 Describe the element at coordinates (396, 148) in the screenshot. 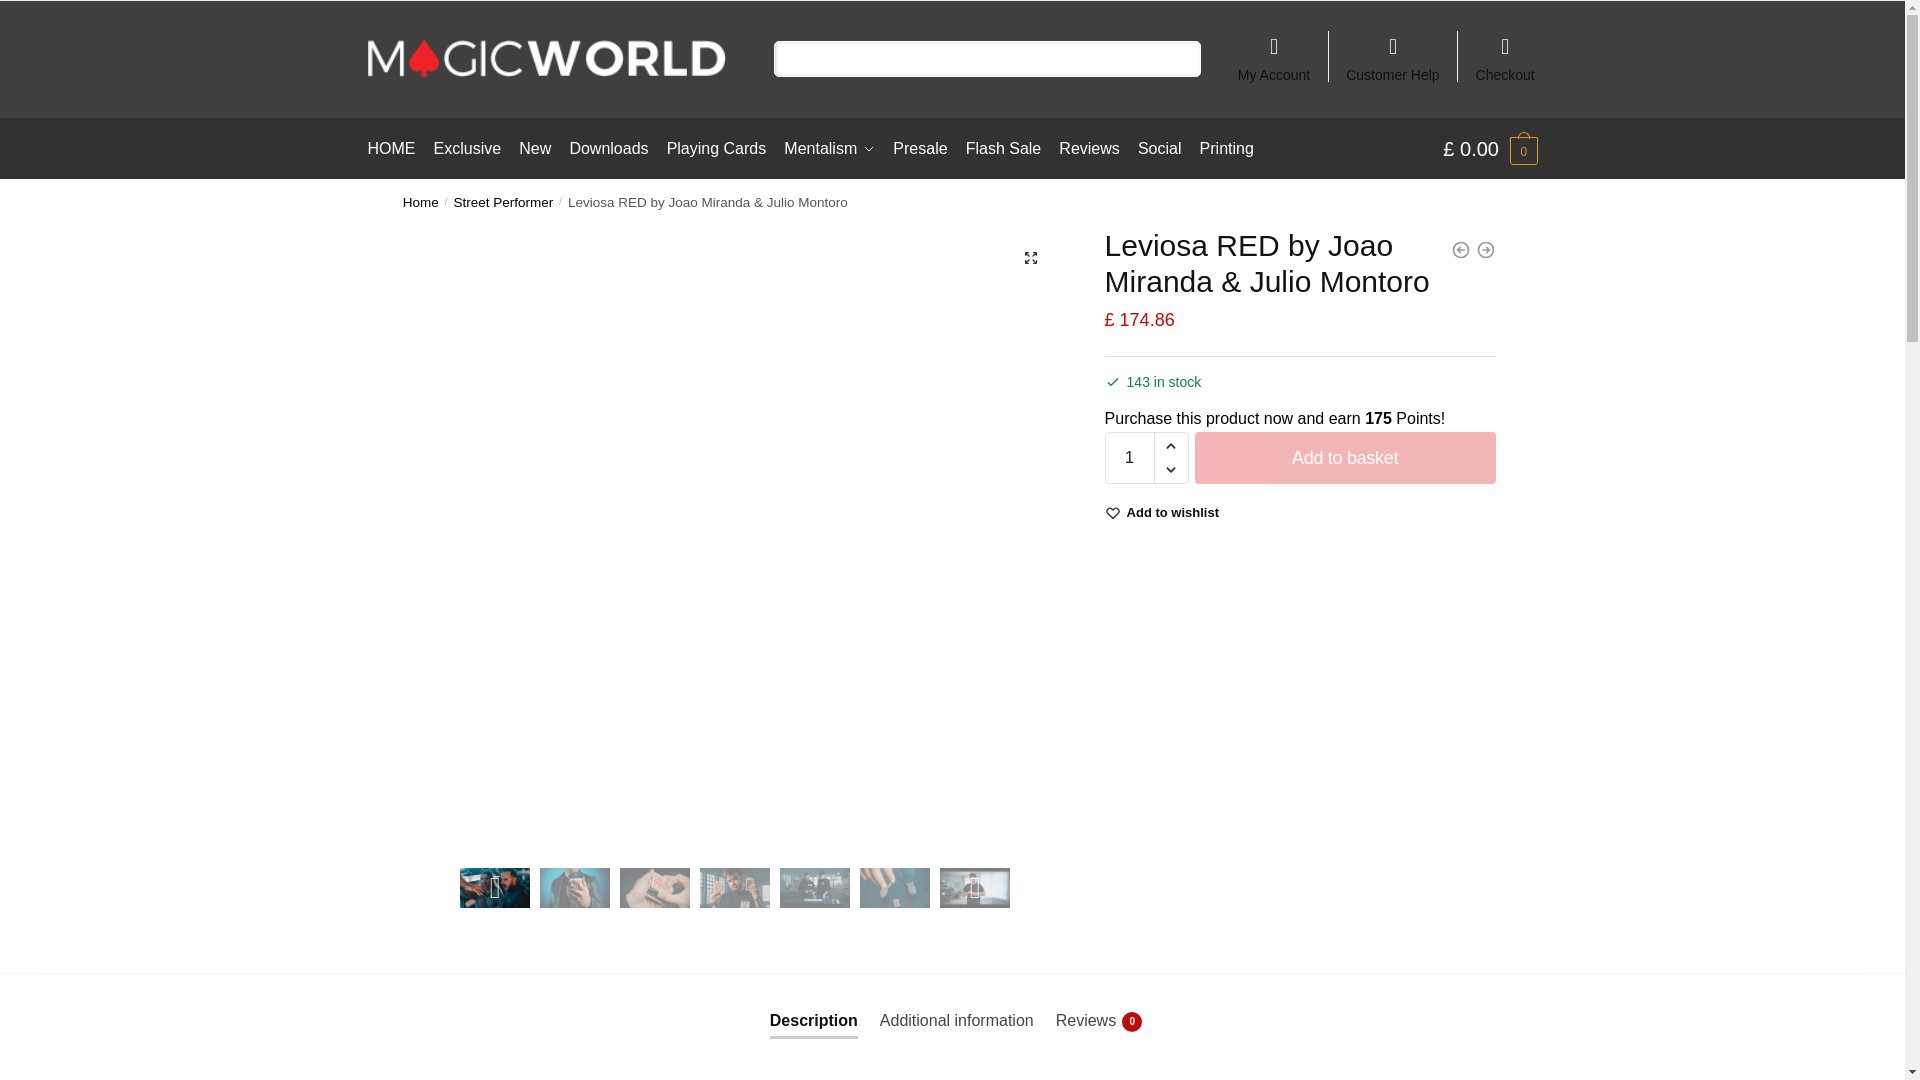

I see `HOME` at that location.